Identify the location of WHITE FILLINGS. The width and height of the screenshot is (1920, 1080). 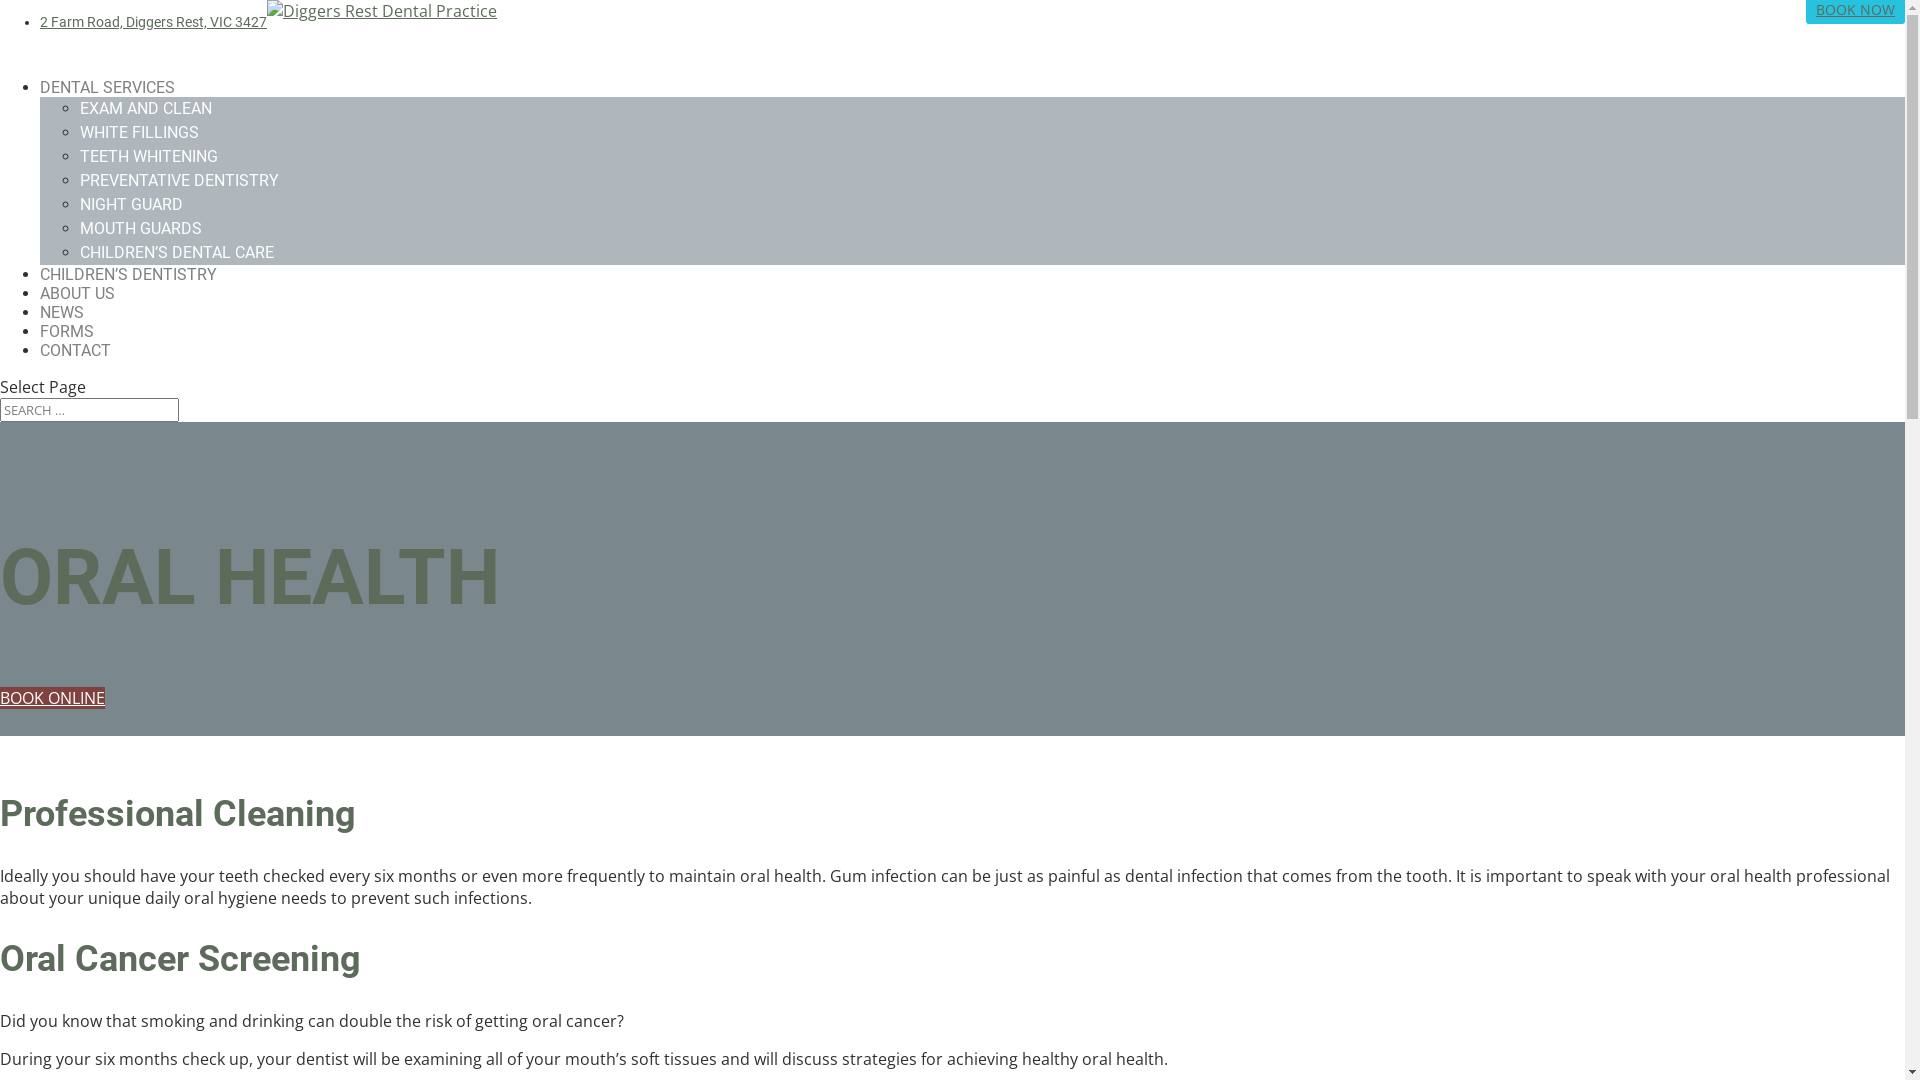
(140, 132).